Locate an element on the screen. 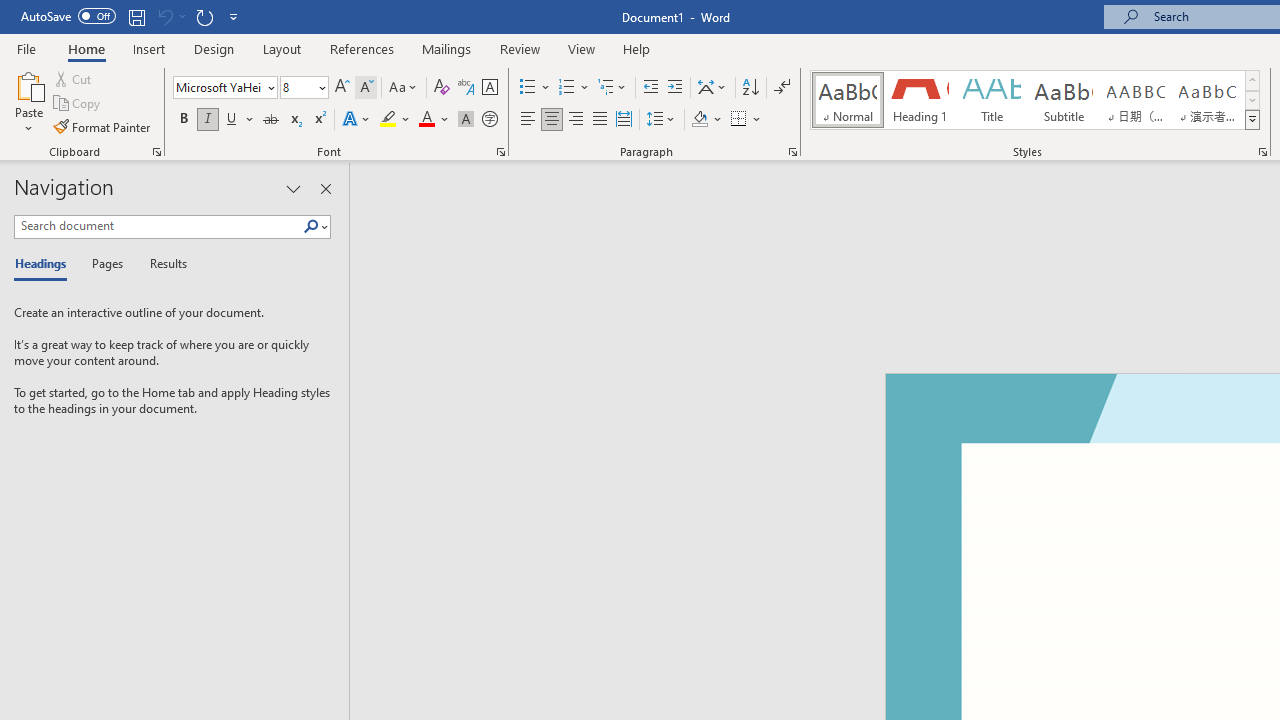 This screenshot has height=720, width=1280. Increase Indent is located at coordinates (675, 88).